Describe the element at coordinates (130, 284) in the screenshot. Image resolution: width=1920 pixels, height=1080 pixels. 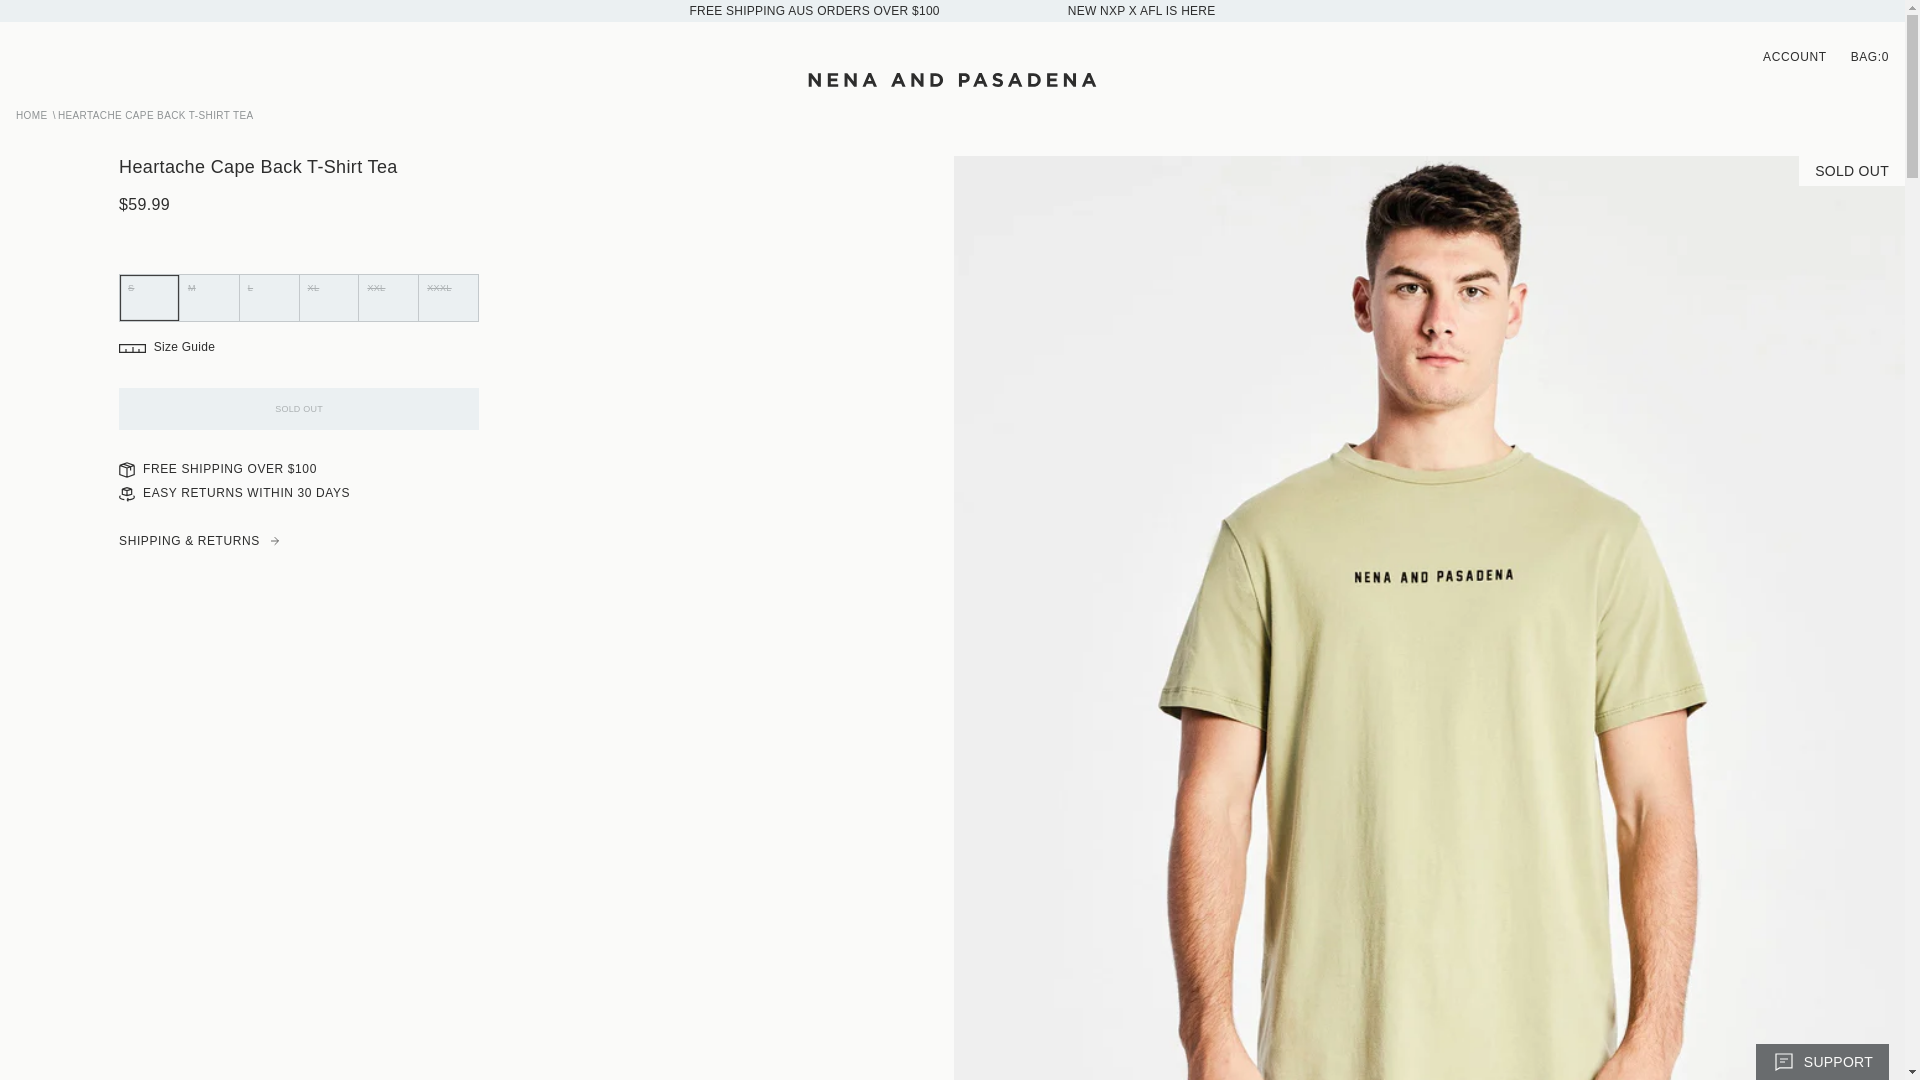
I see `XXXL` at that location.